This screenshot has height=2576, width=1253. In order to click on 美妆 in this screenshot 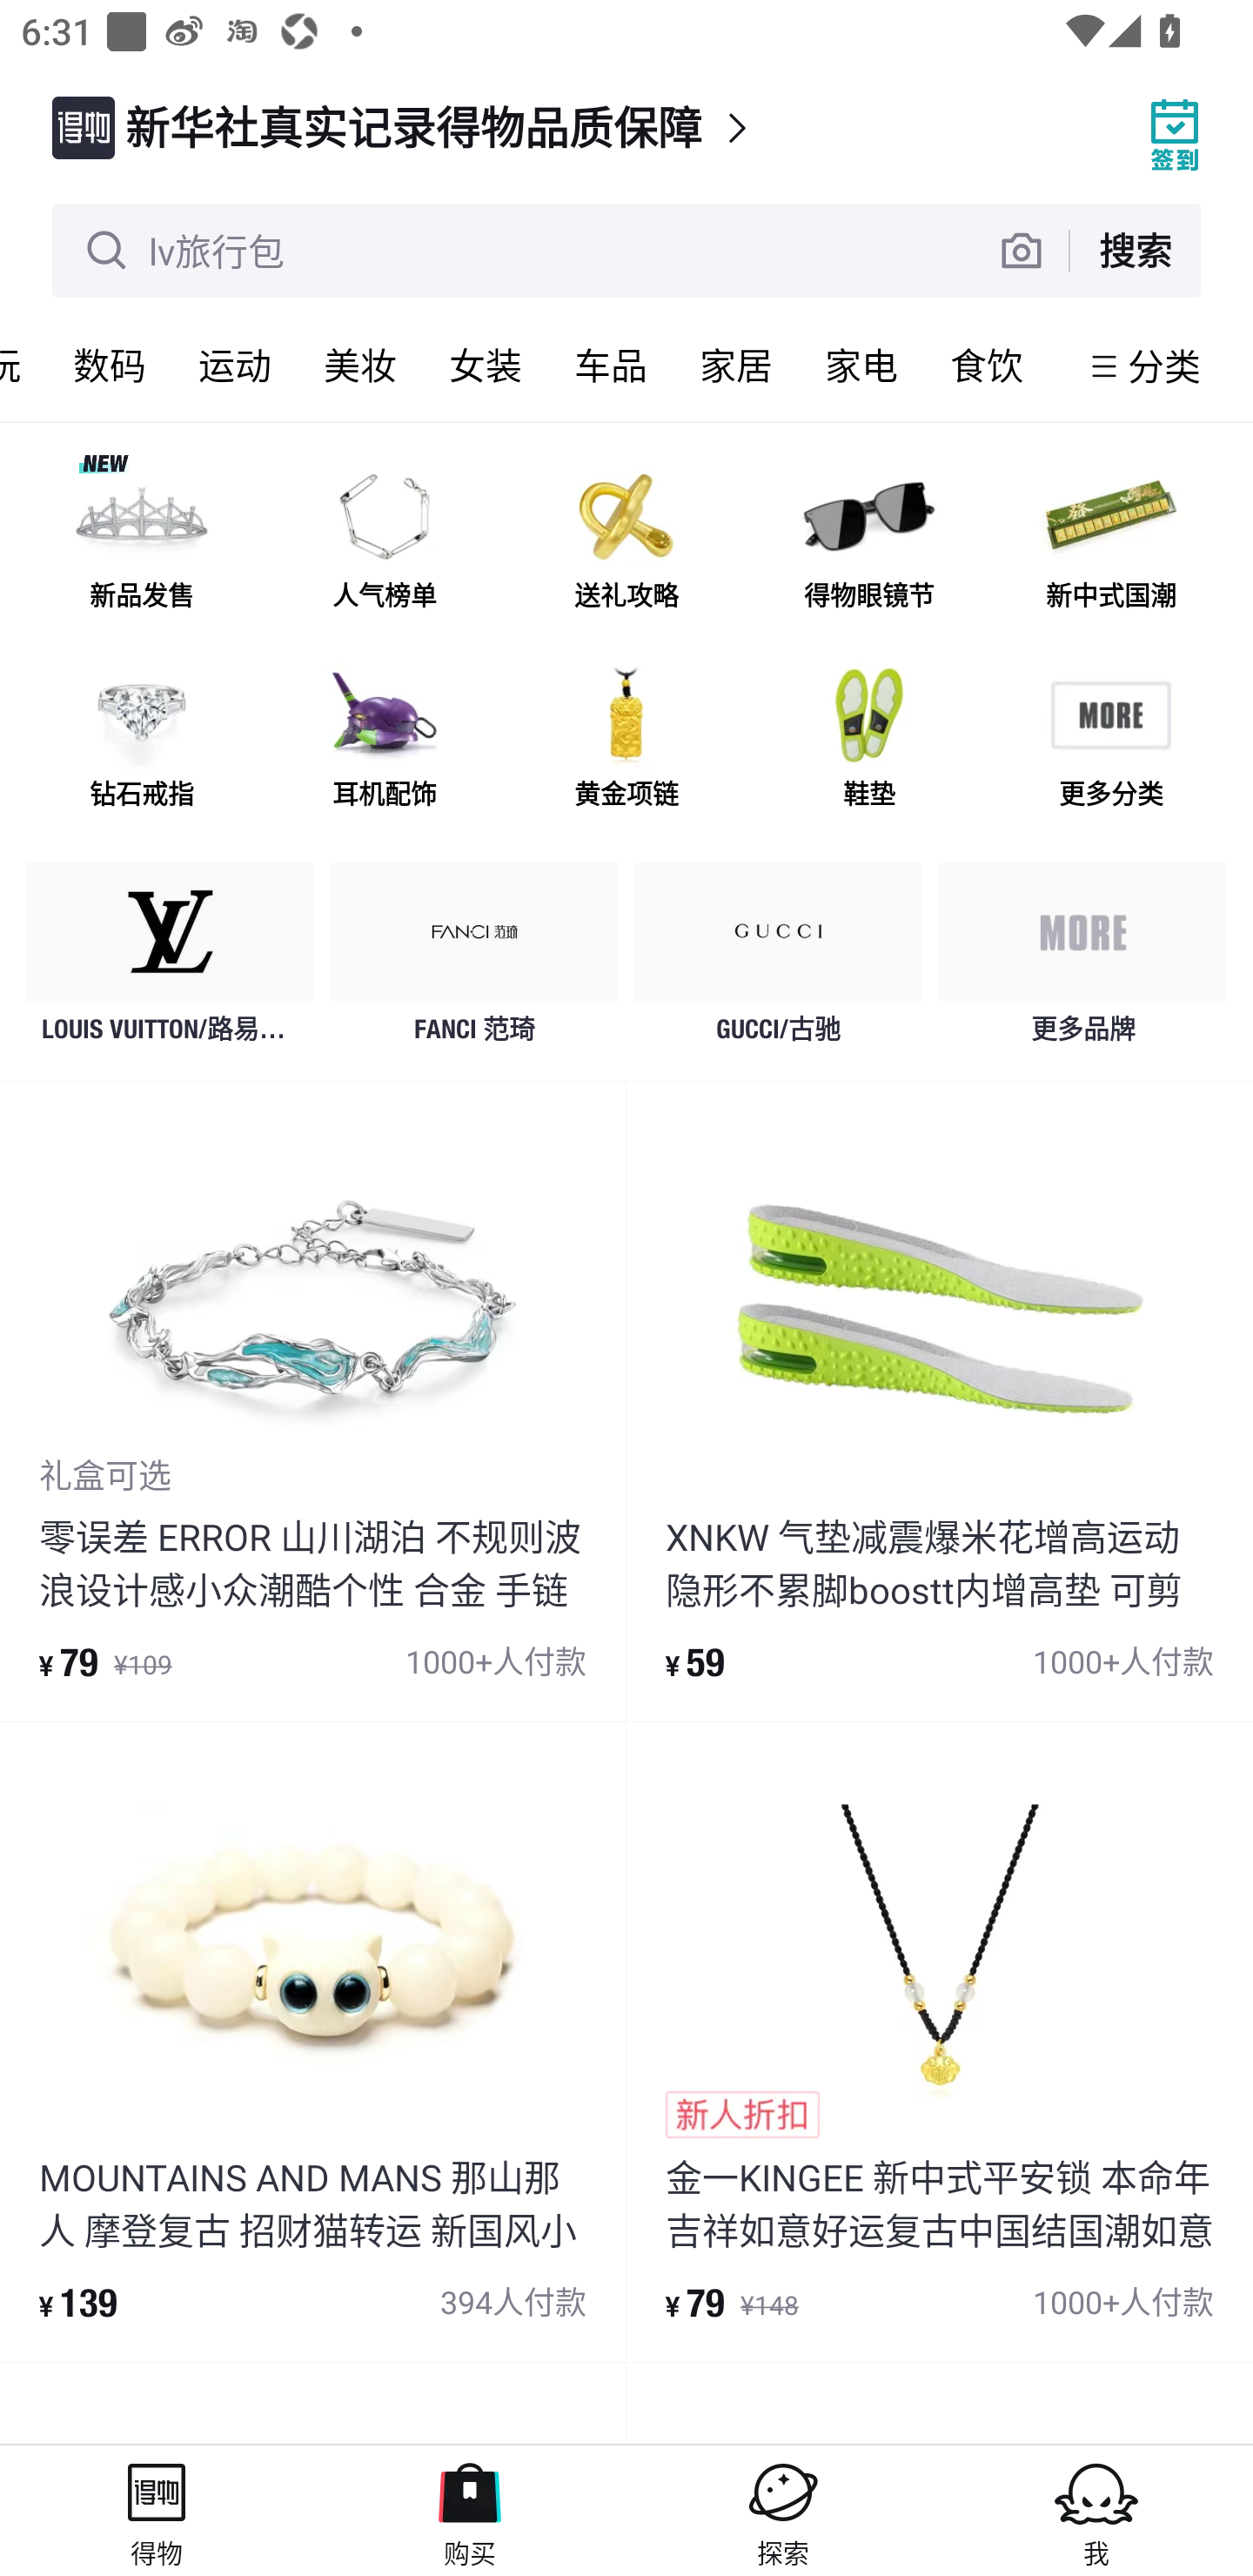, I will do `click(360, 366)`.